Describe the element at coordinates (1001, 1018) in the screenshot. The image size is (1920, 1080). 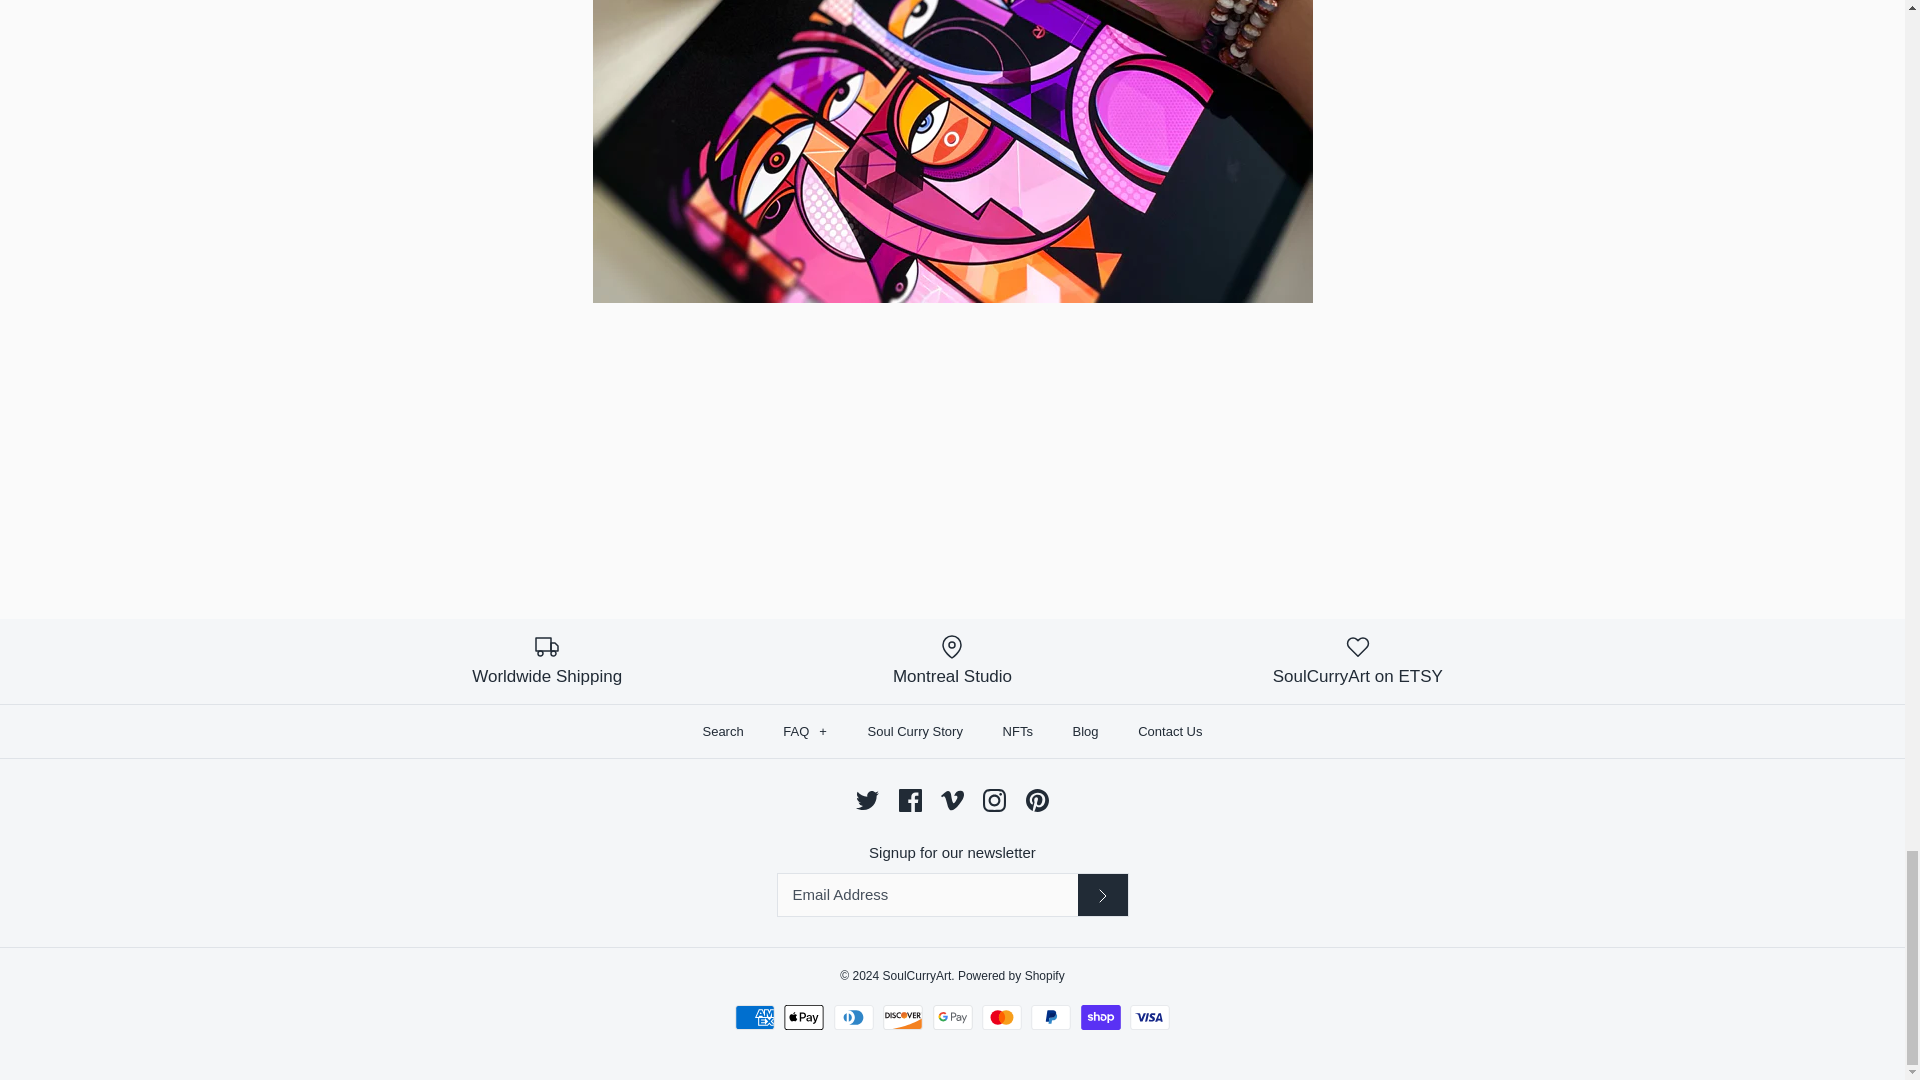
I see `Mastercard` at that location.